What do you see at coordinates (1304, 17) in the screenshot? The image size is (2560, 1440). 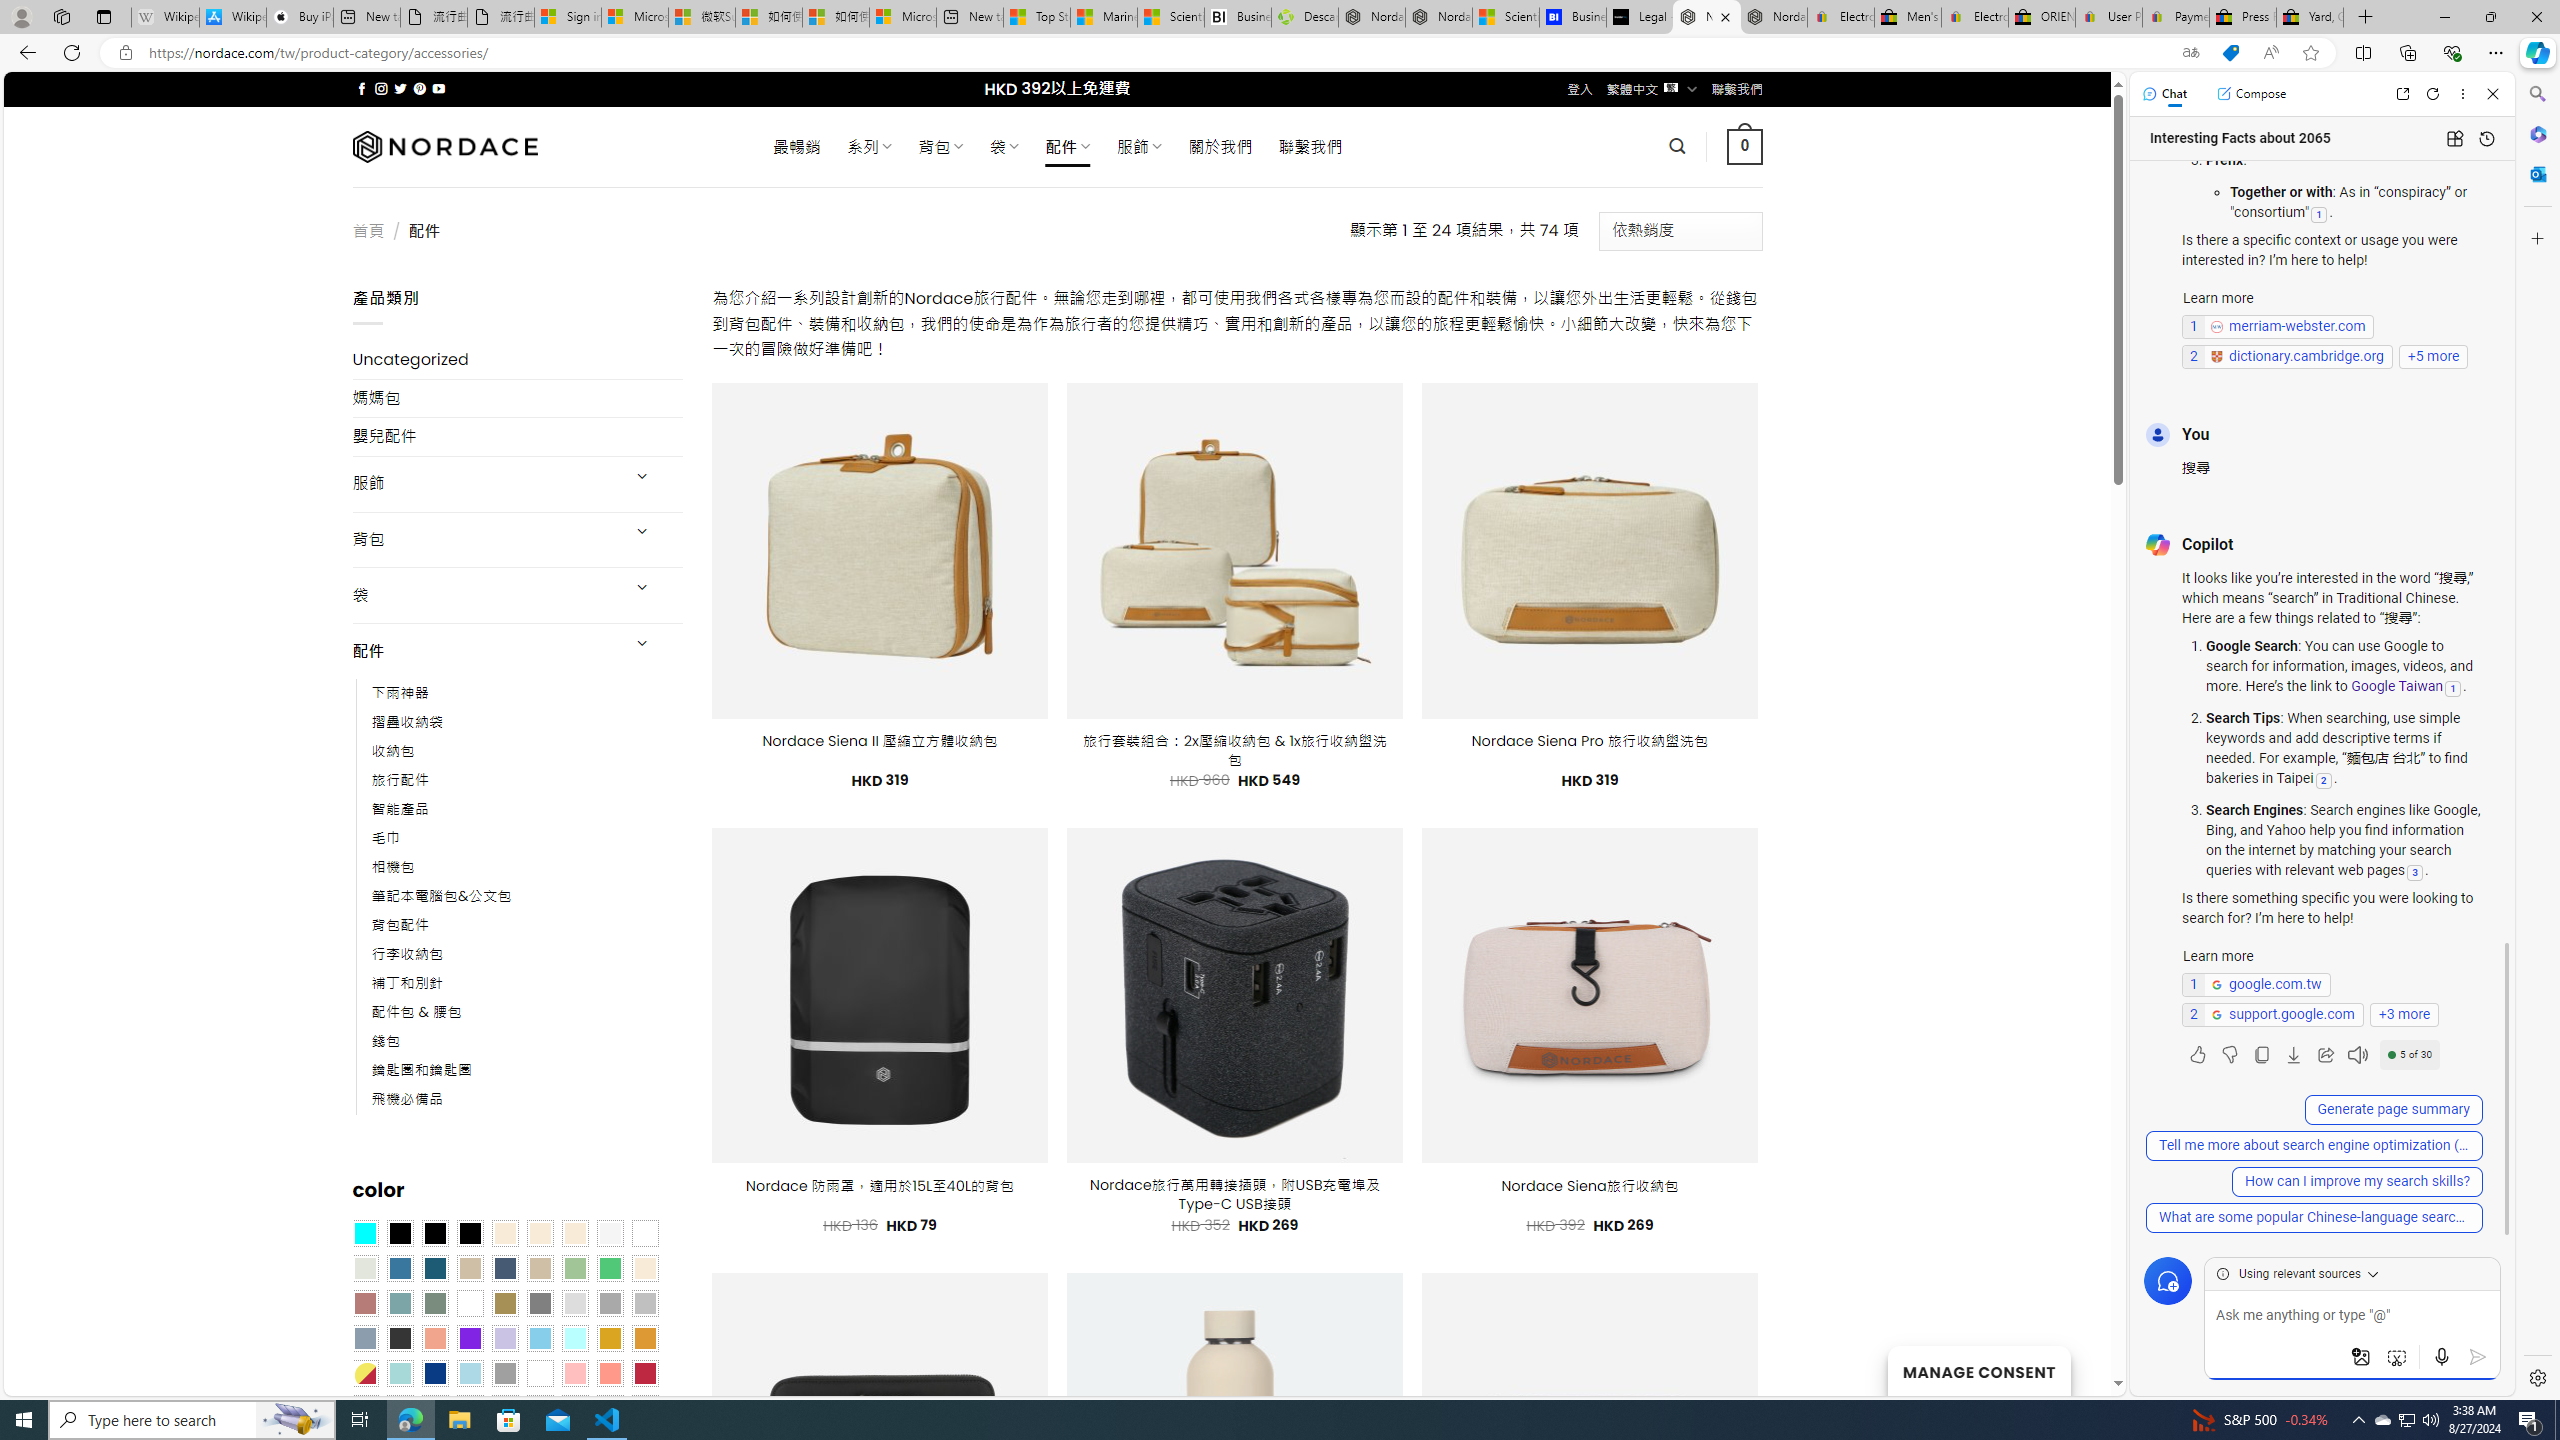 I see `Descarga Driver Updater` at bounding box center [1304, 17].